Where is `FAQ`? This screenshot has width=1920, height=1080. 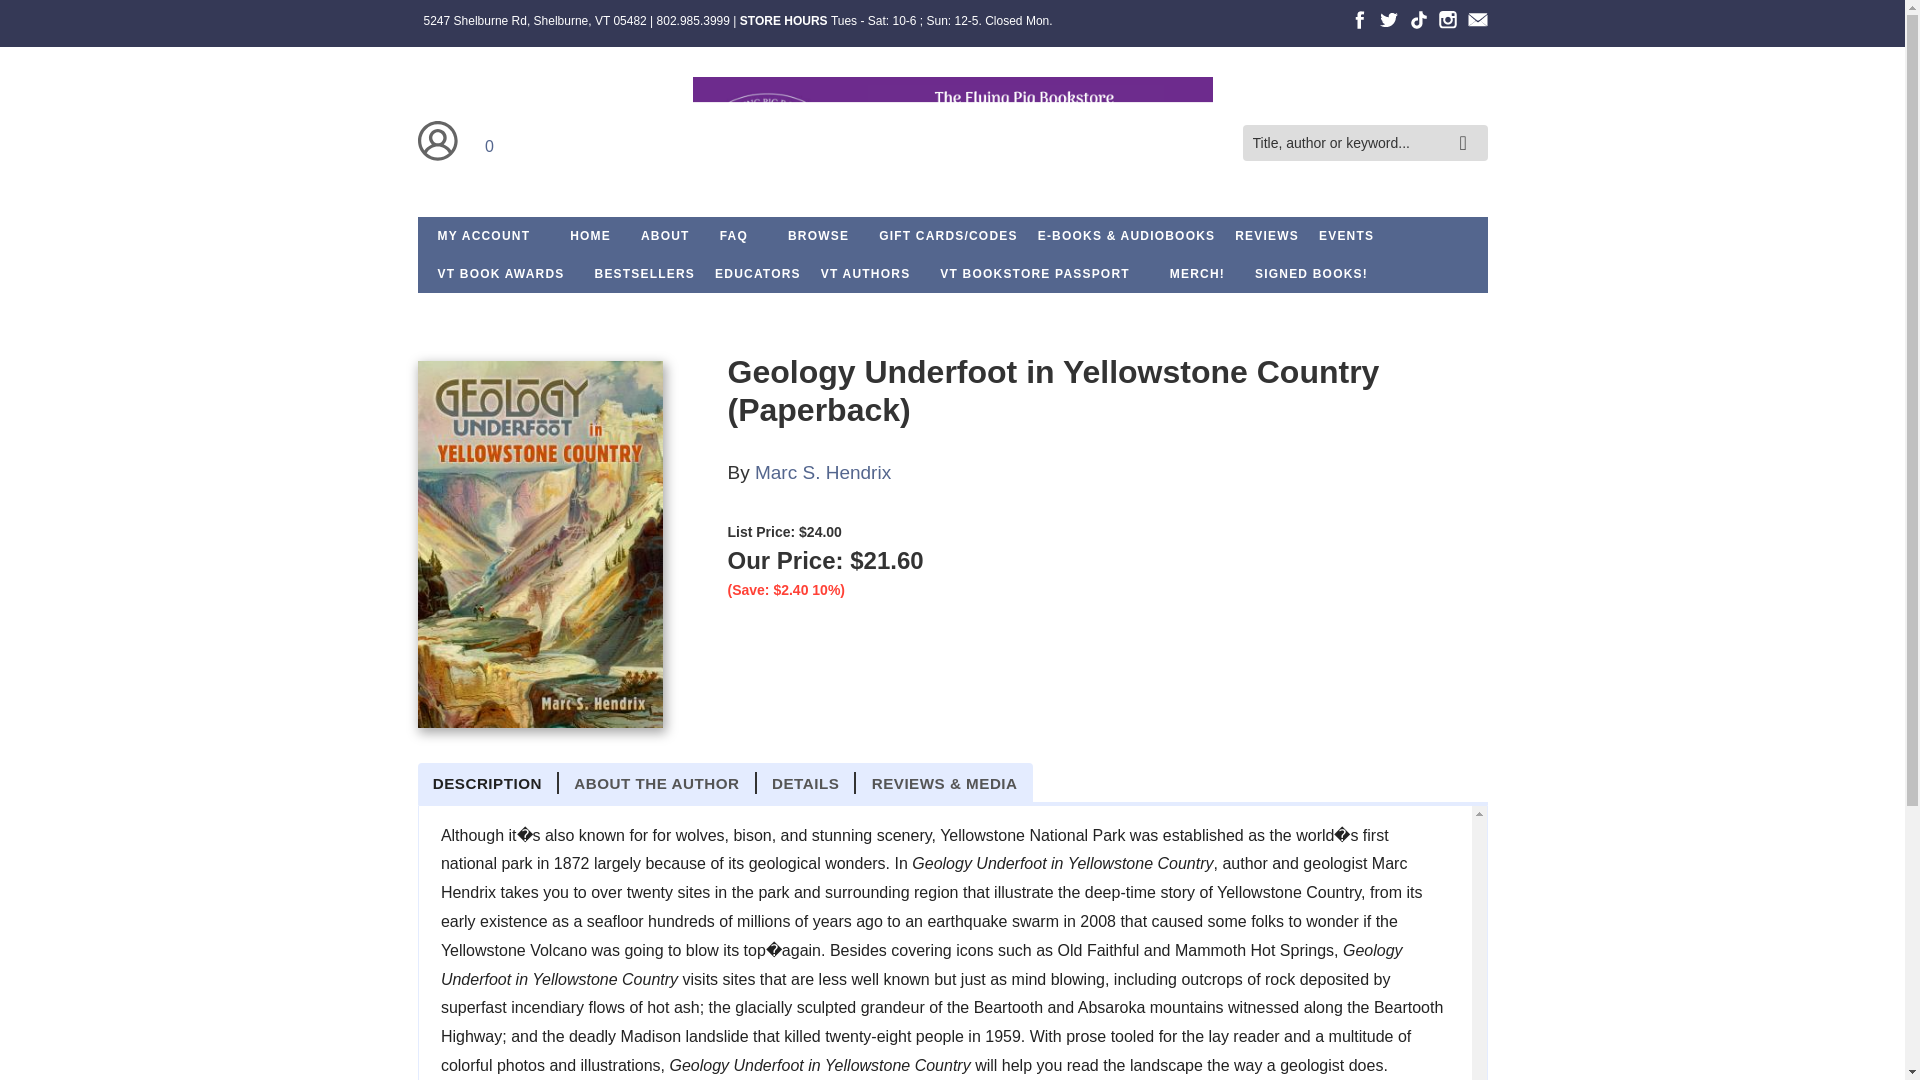 FAQ is located at coordinates (734, 236).